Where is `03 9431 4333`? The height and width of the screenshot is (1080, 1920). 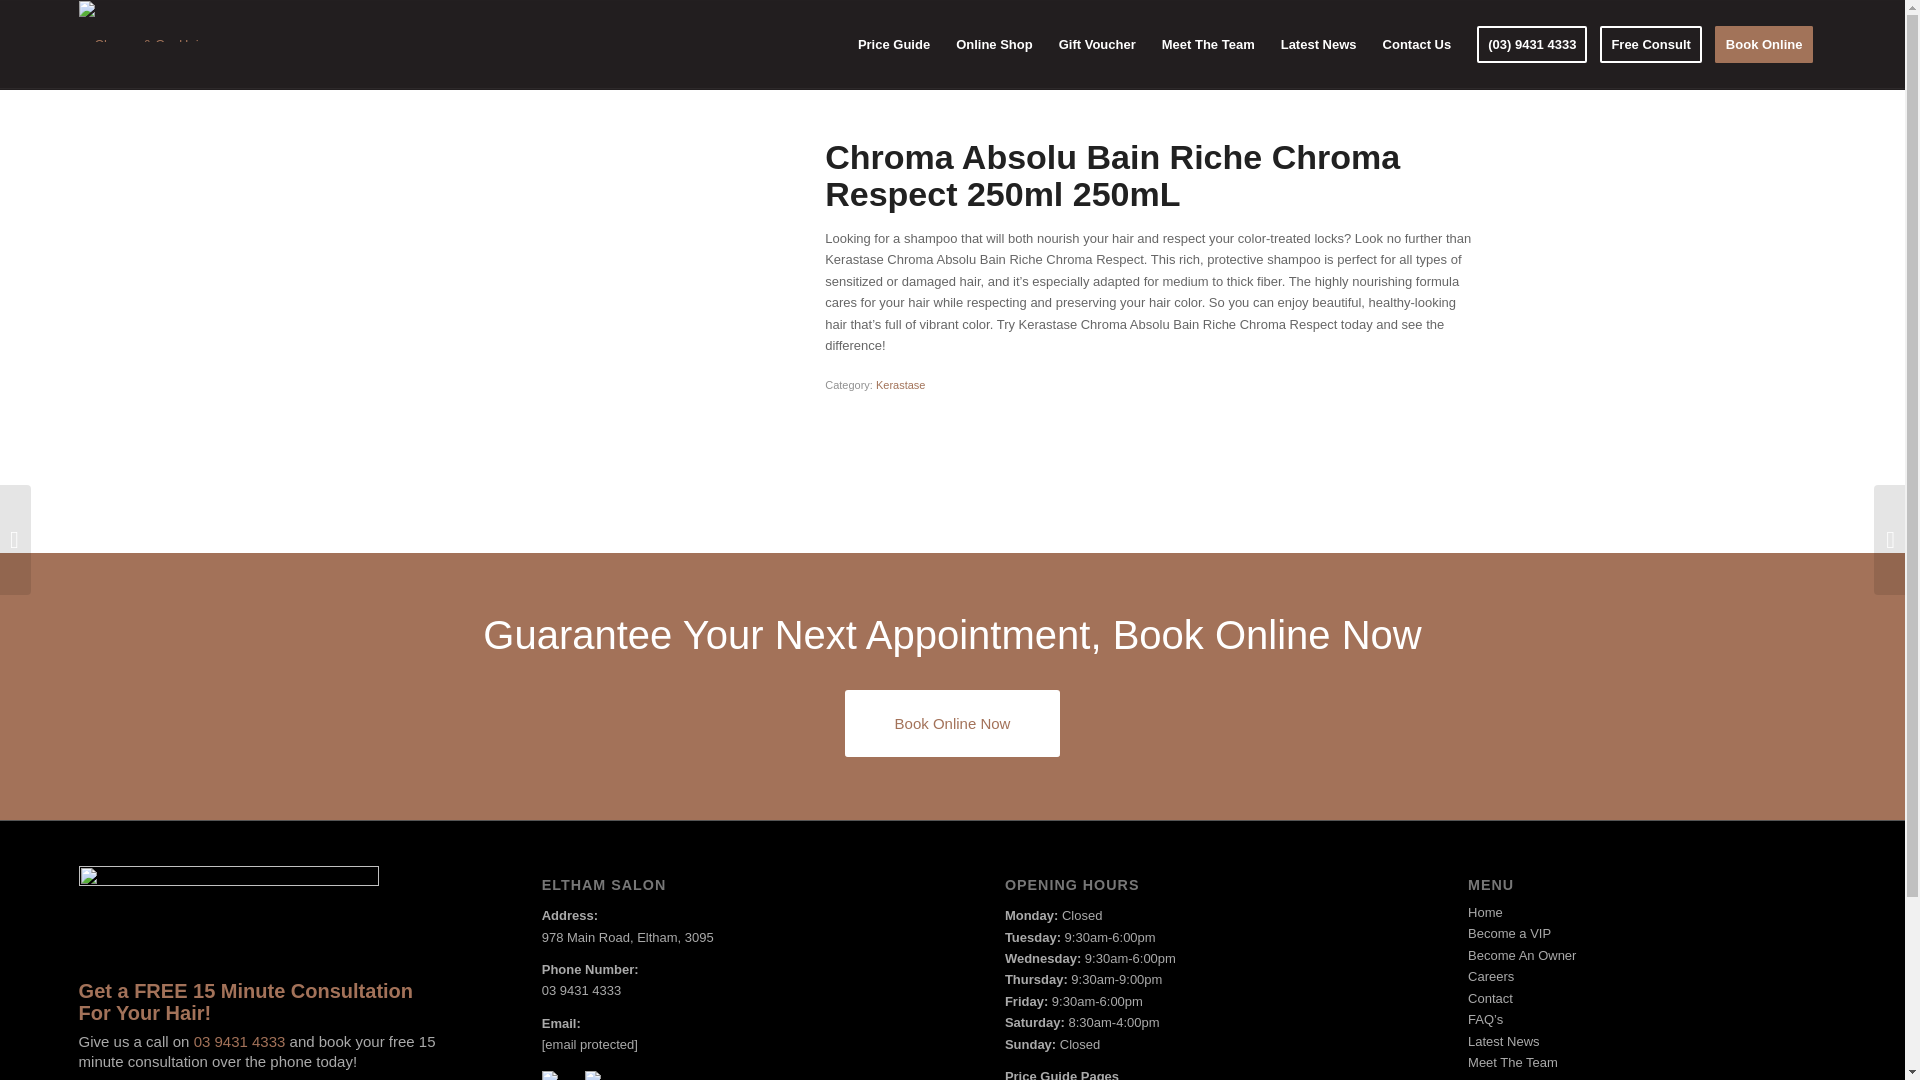 03 9431 4333 is located at coordinates (240, 1040).